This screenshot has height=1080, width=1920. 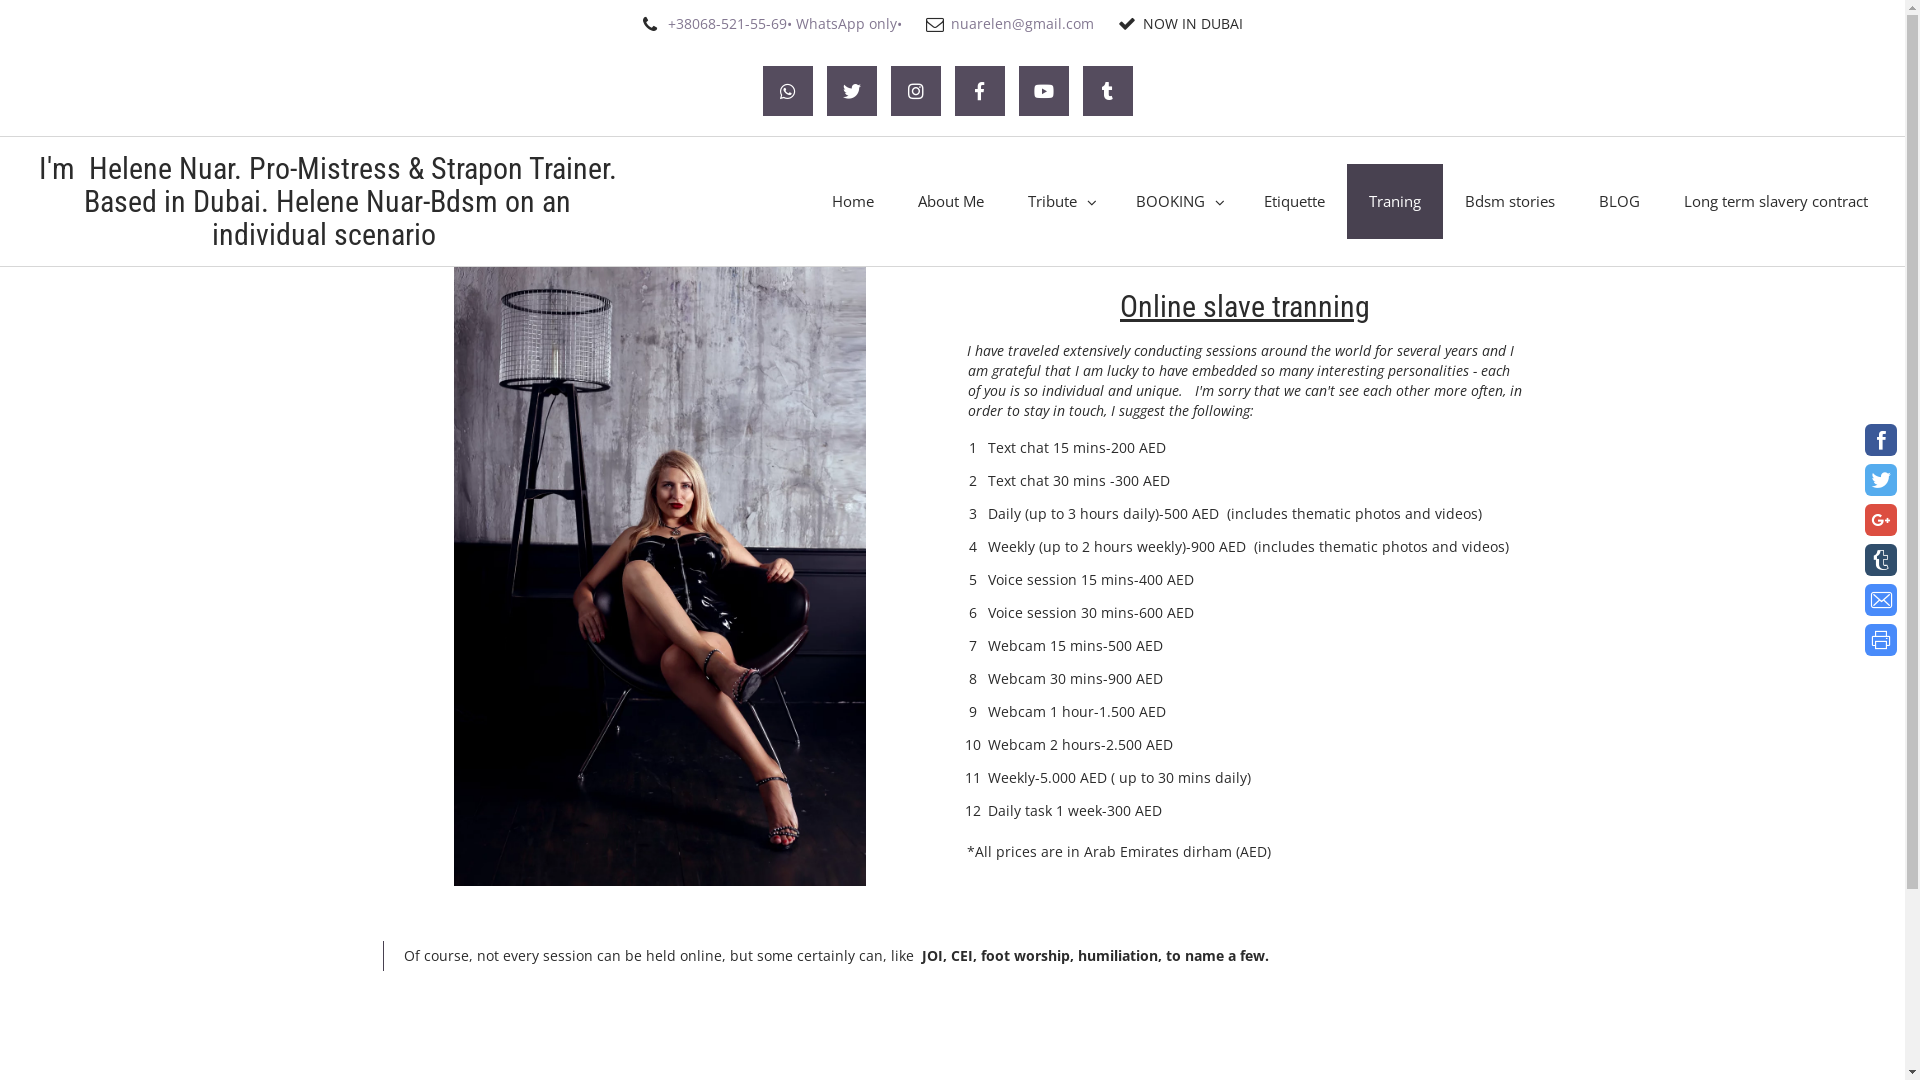 I want to click on Share to Facebook, so click(x=1881, y=440).